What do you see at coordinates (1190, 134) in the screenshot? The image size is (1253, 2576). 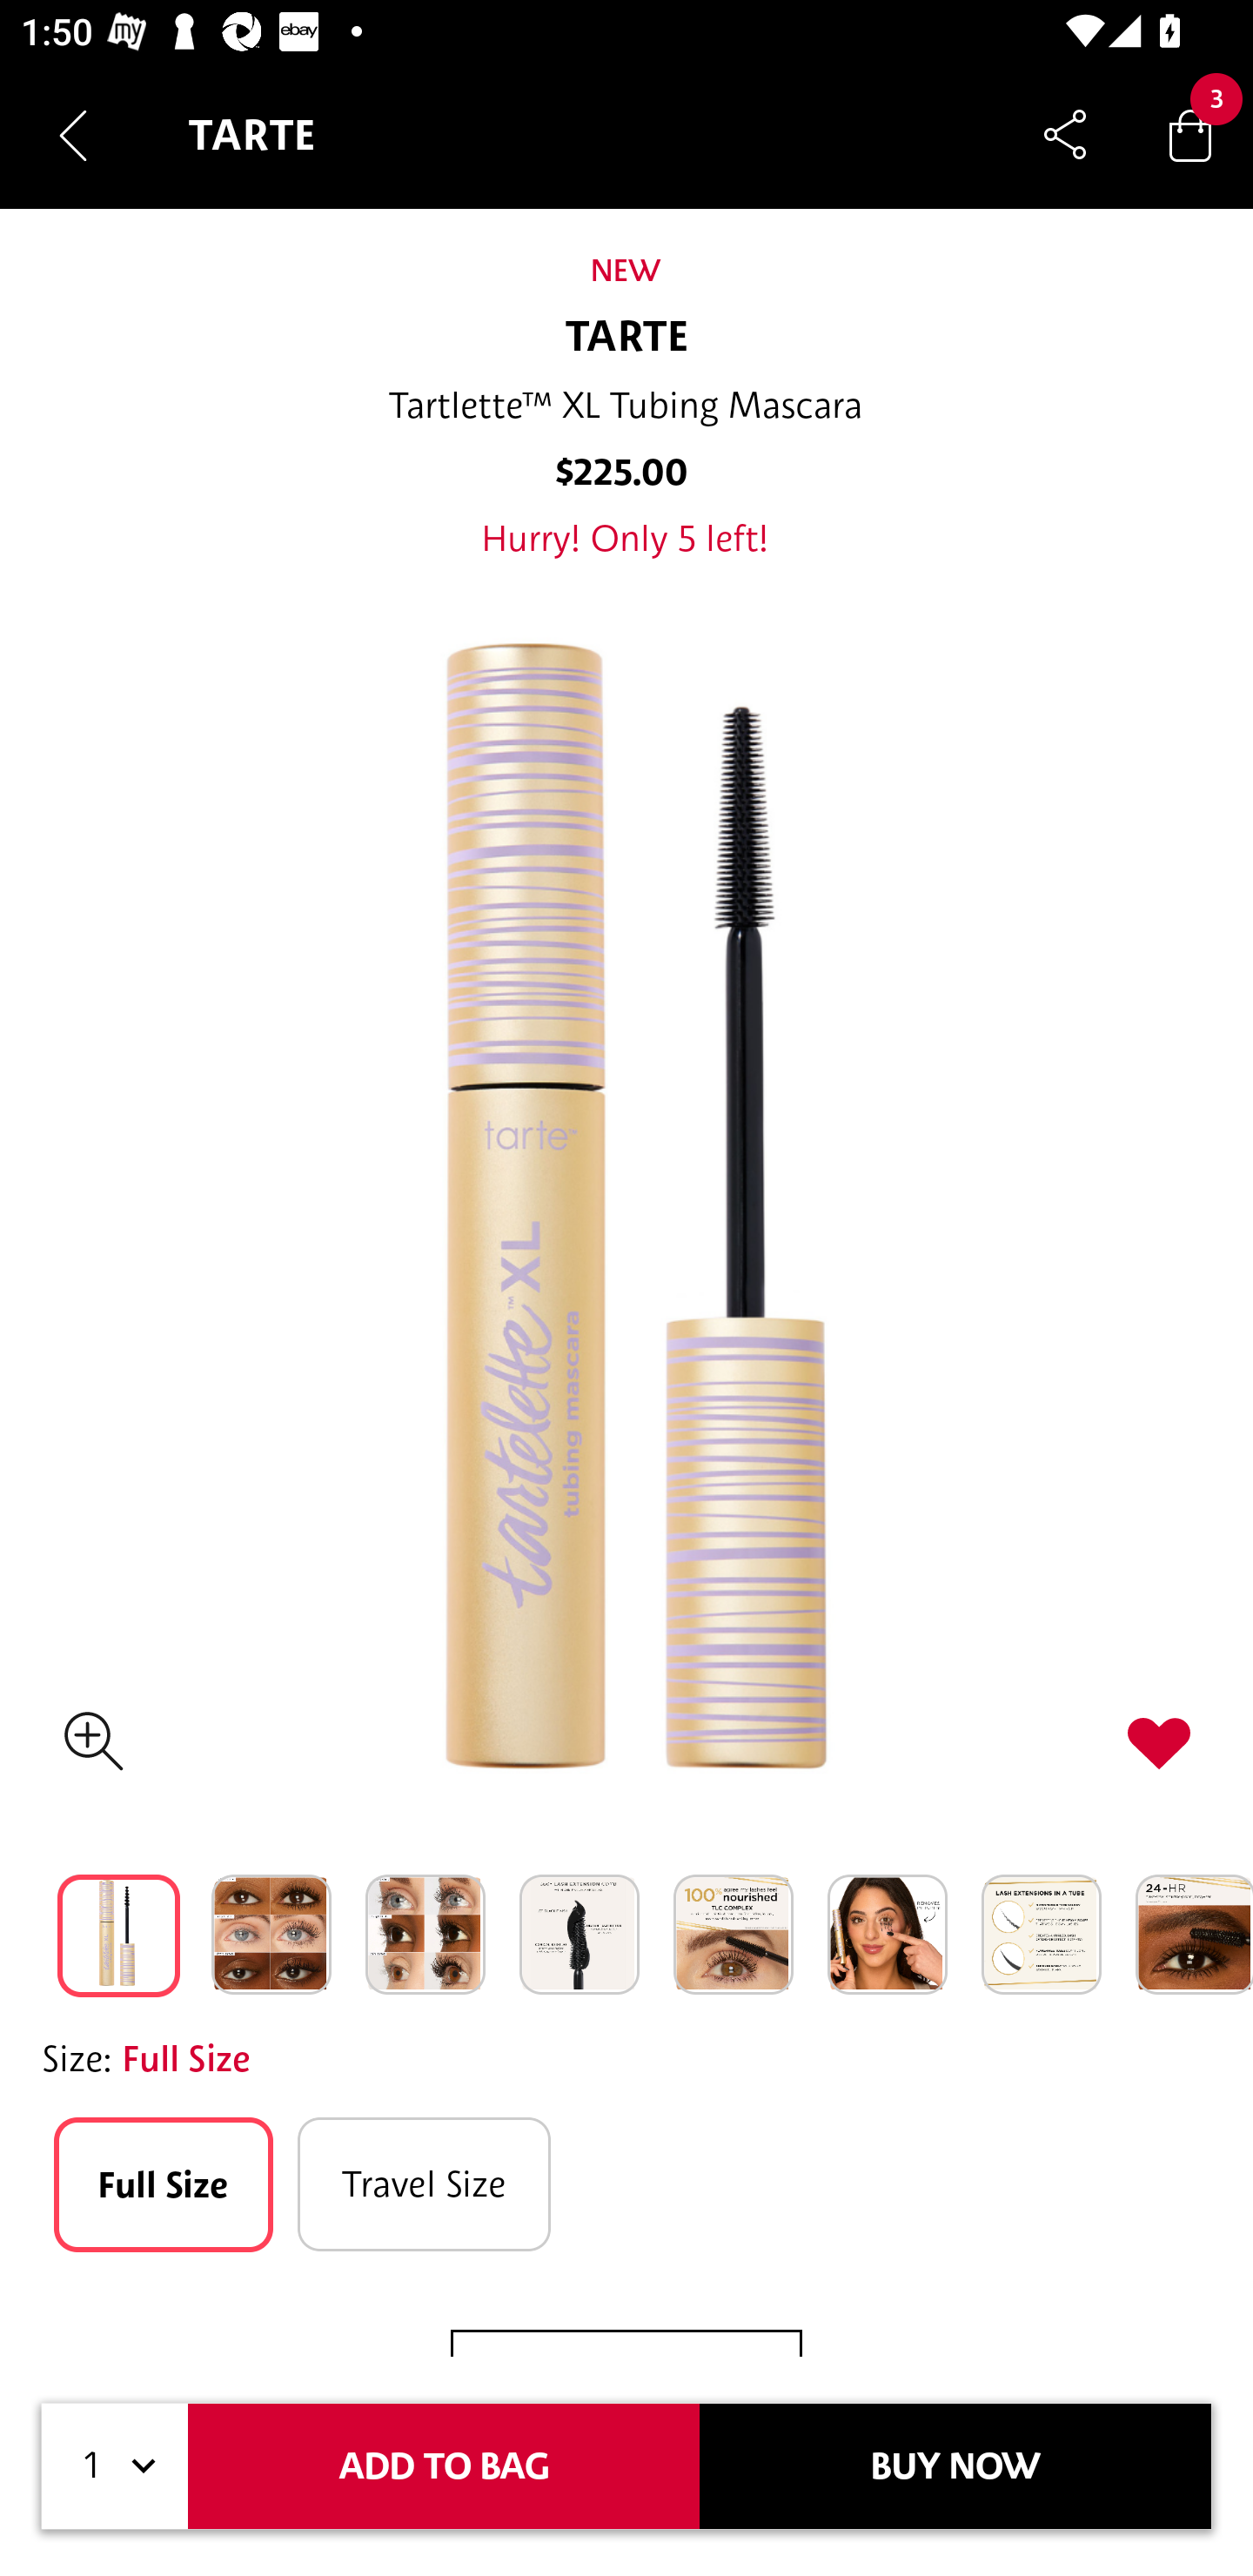 I see `Bag` at bounding box center [1190, 134].